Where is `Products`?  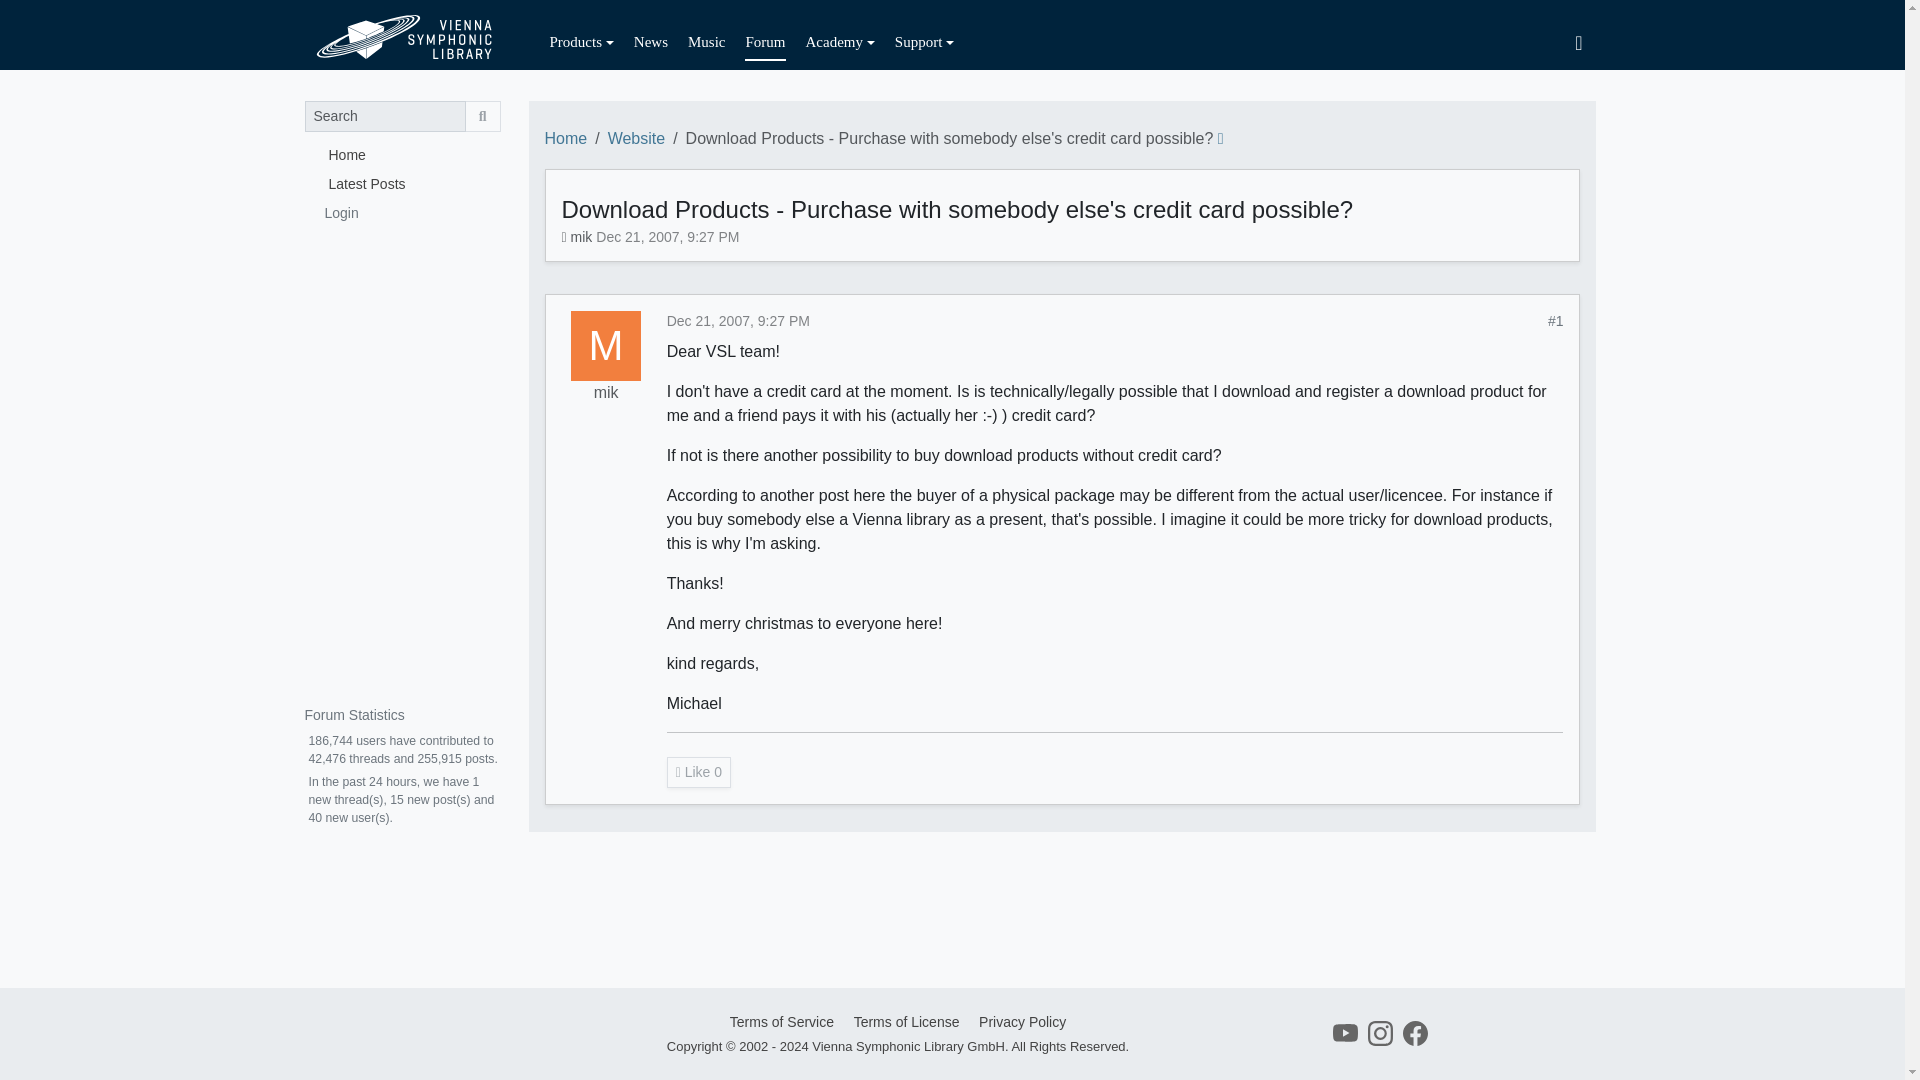 Products is located at coordinates (582, 42).